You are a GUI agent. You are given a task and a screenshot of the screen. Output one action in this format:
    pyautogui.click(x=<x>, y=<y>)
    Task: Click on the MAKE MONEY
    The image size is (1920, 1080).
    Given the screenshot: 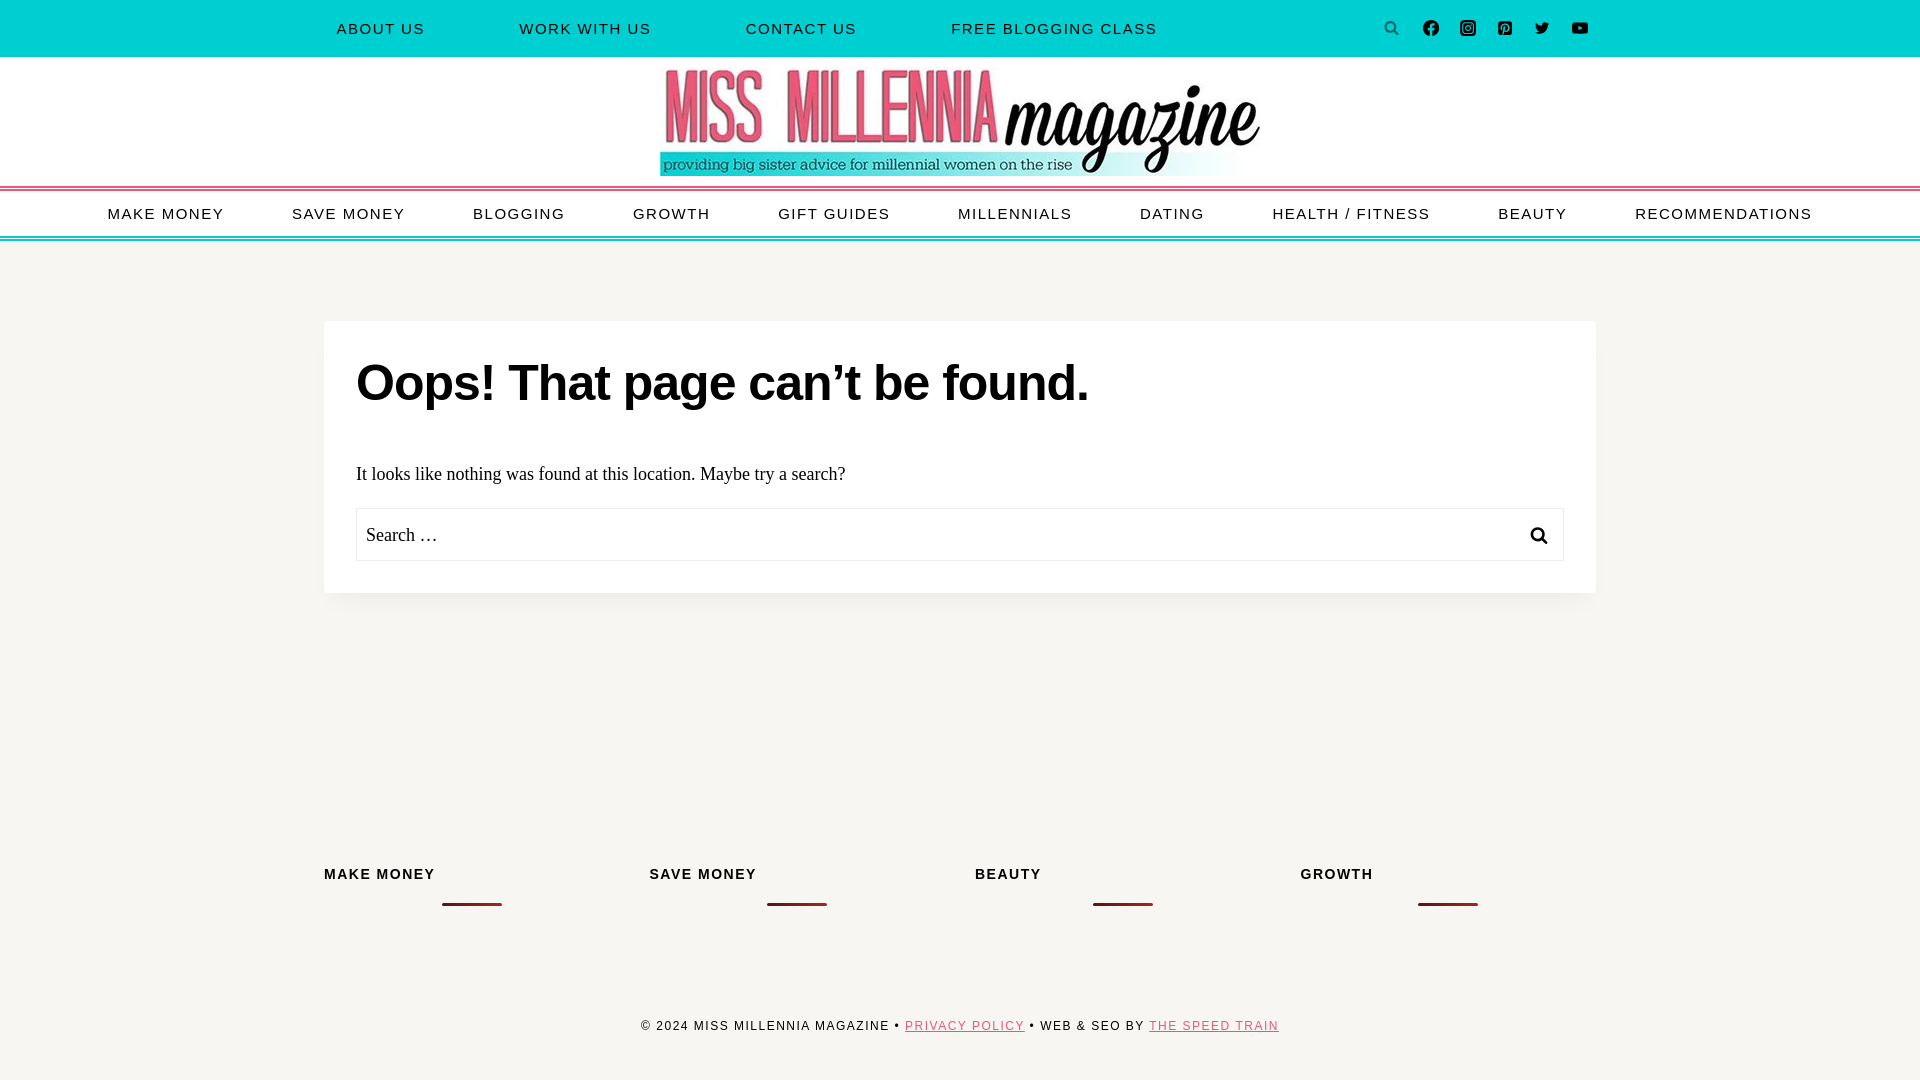 What is the action you would take?
    pyautogui.click(x=166, y=214)
    